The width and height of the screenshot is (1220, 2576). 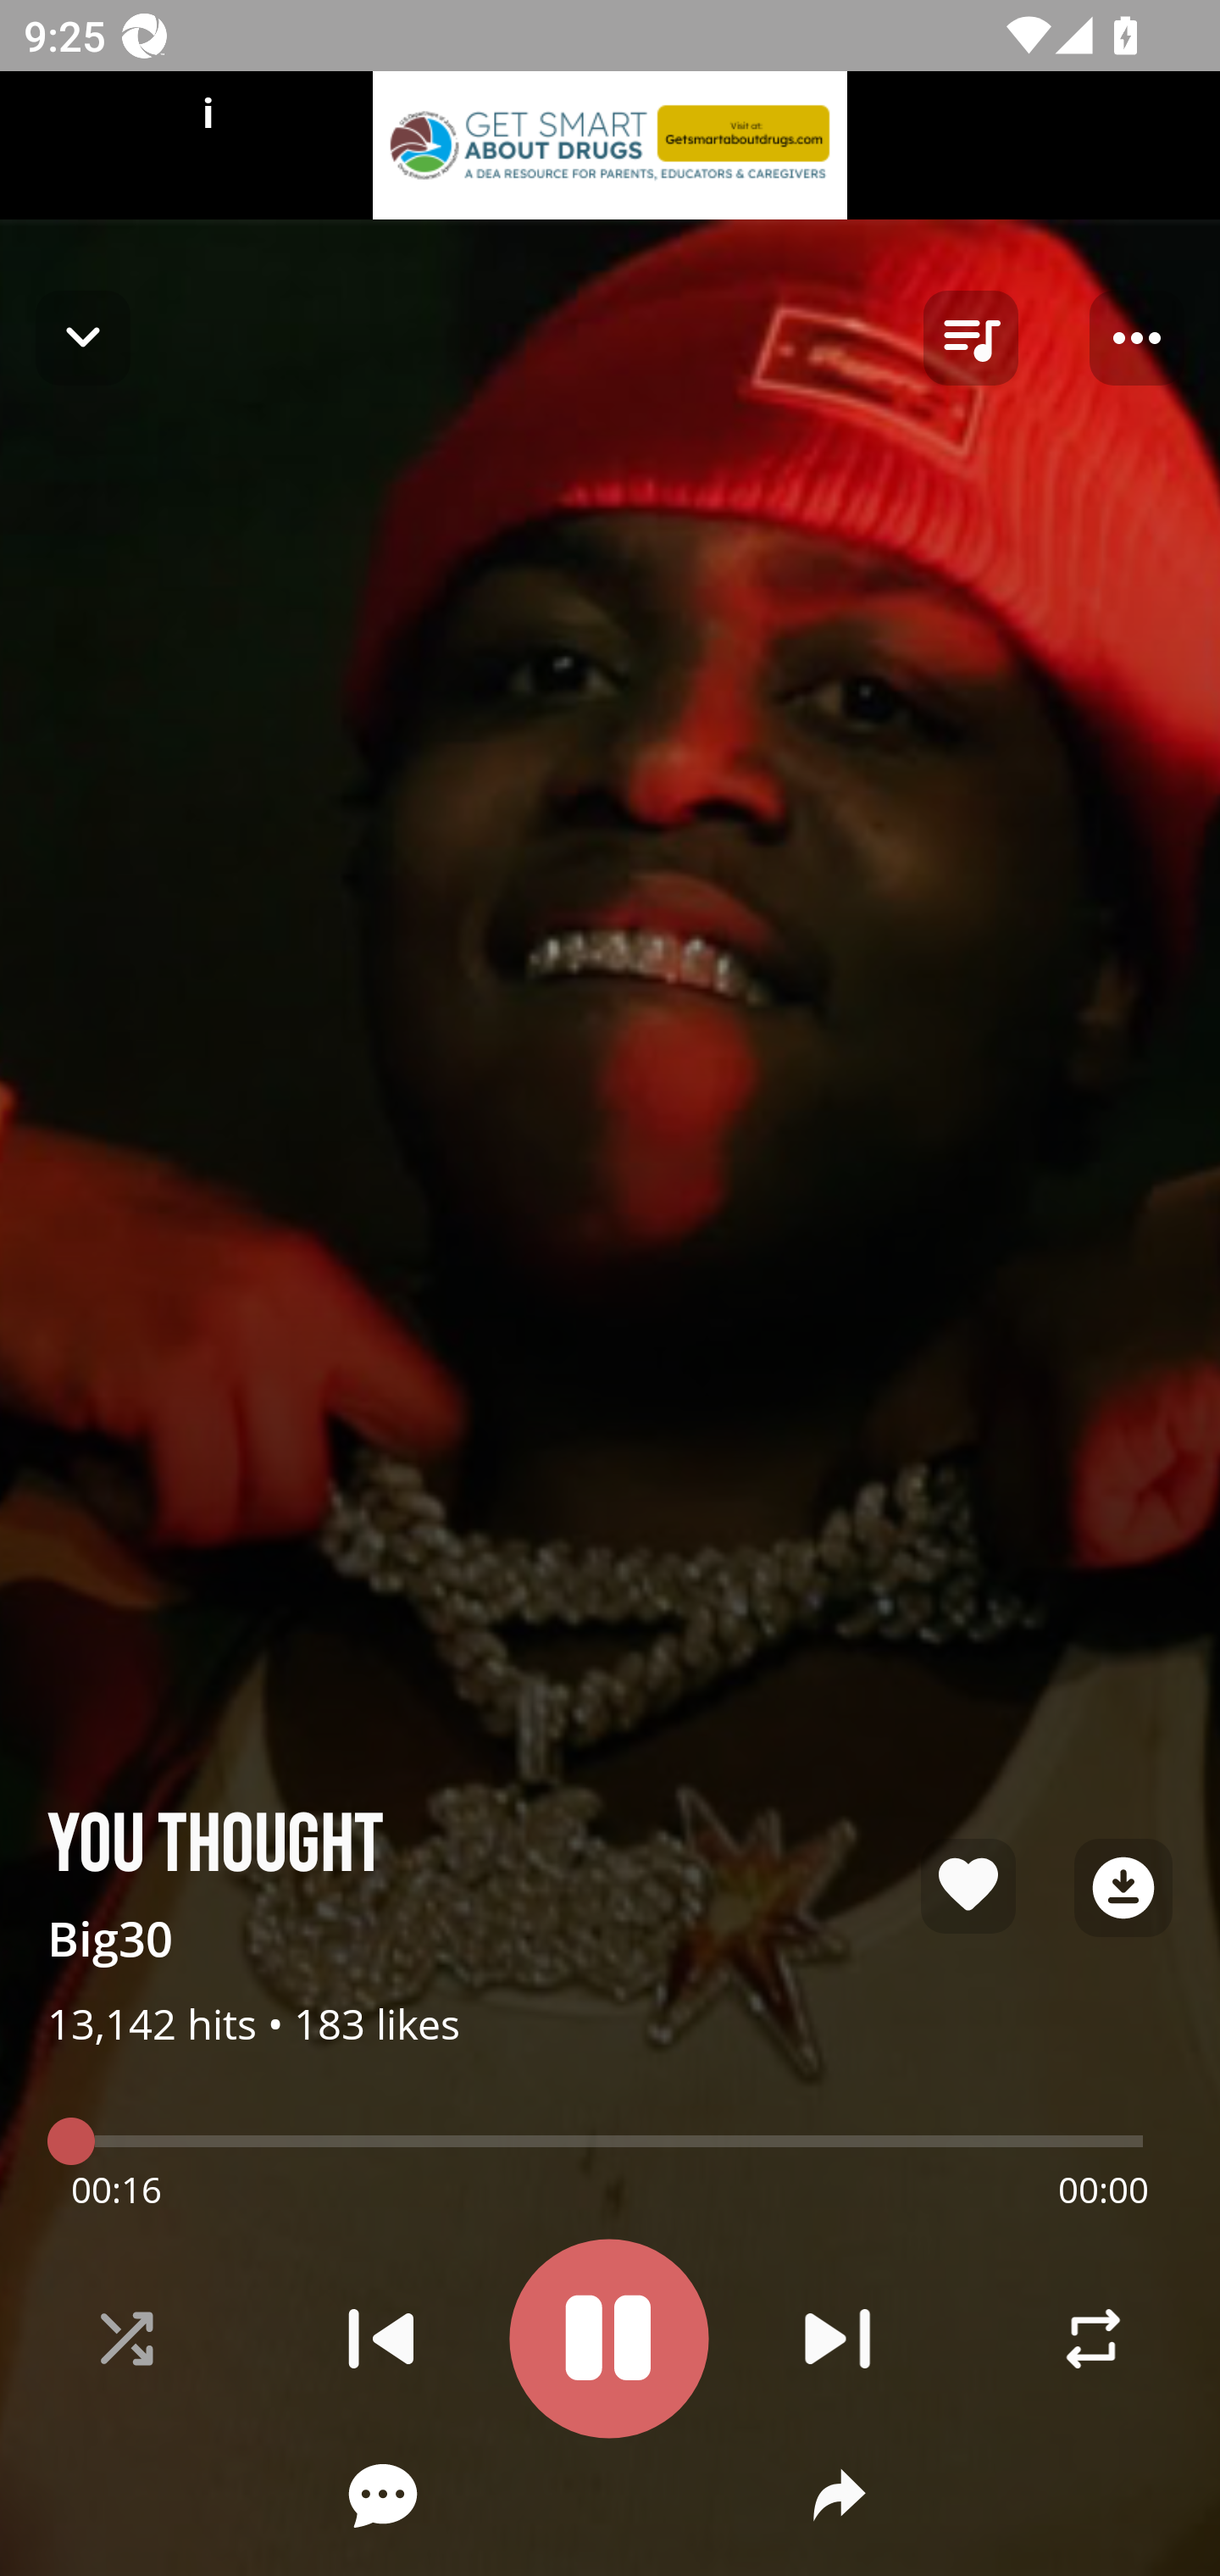 What do you see at coordinates (1137, 339) in the screenshot?
I see `Player options` at bounding box center [1137, 339].